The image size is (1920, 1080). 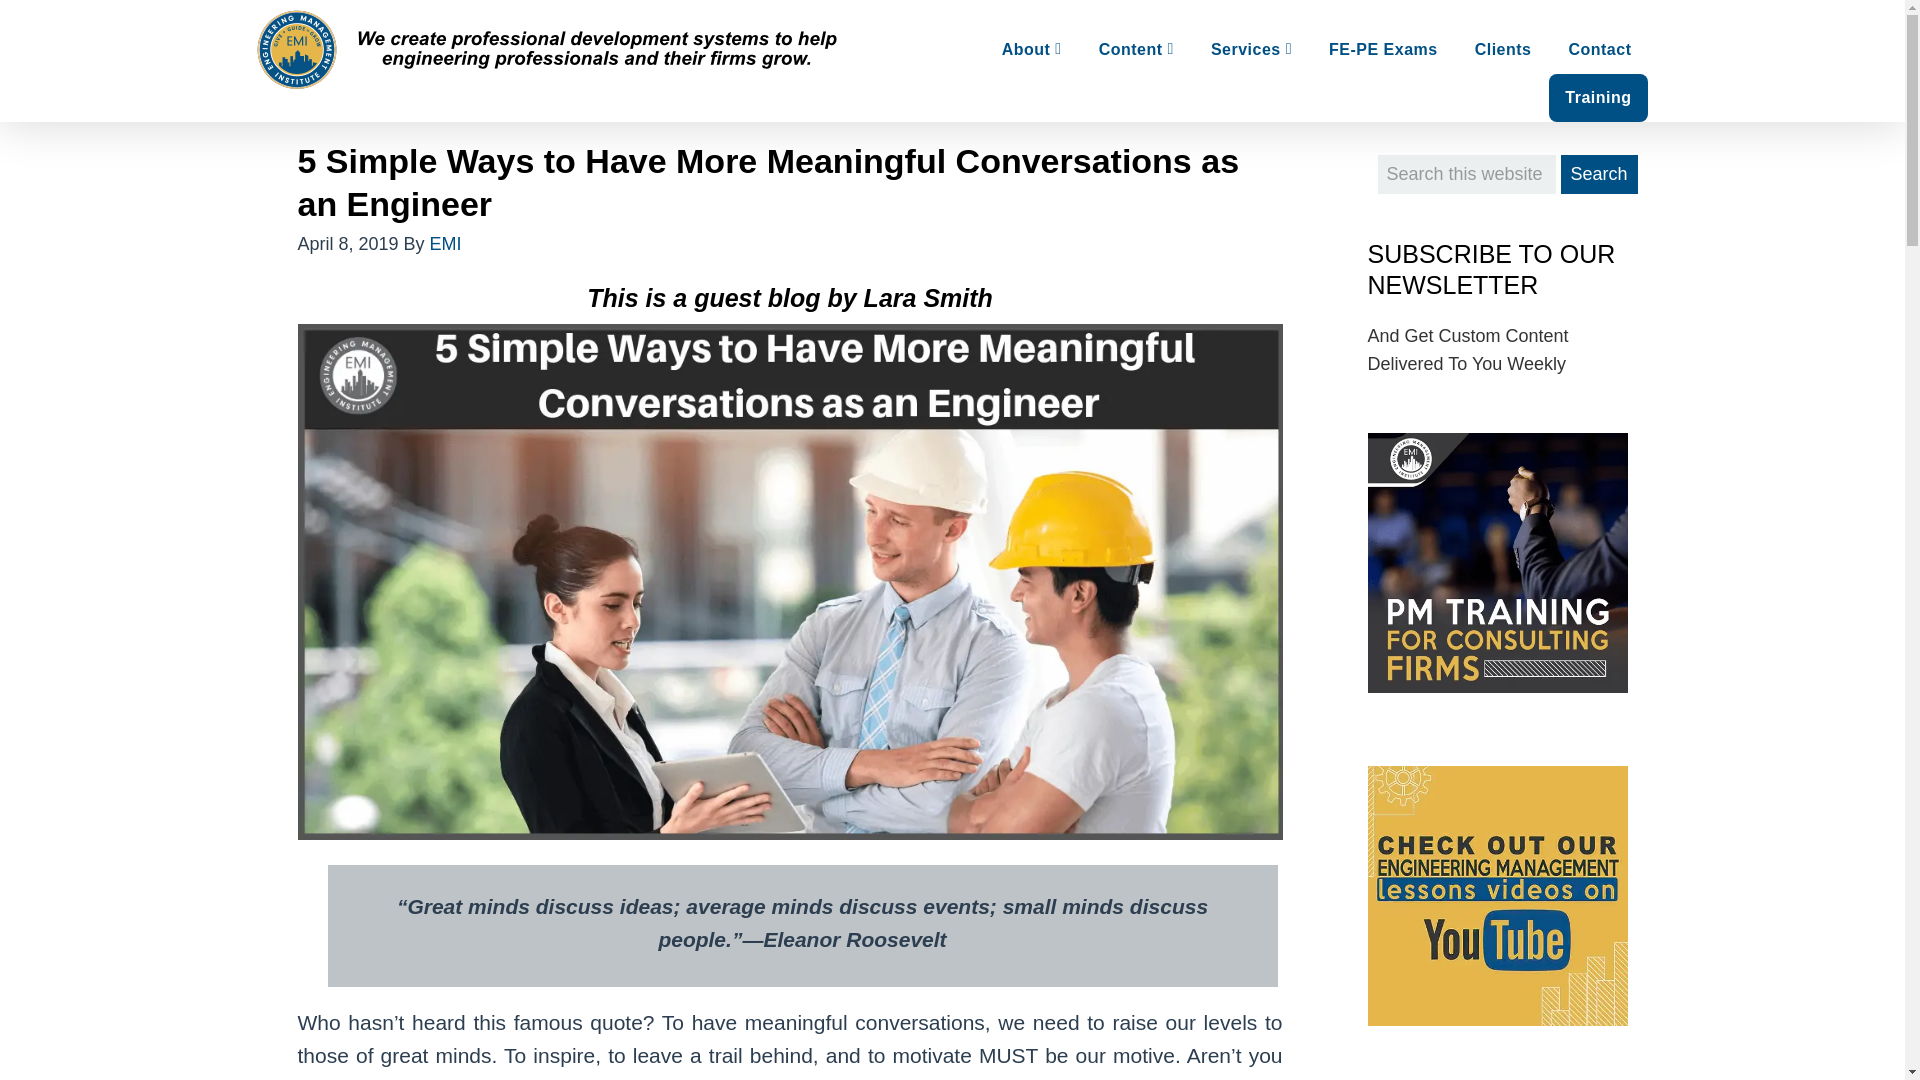 What do you see at coordinates (1250, 50) in the screenshot?
I see `Services` at bounding box center [1250, 50].